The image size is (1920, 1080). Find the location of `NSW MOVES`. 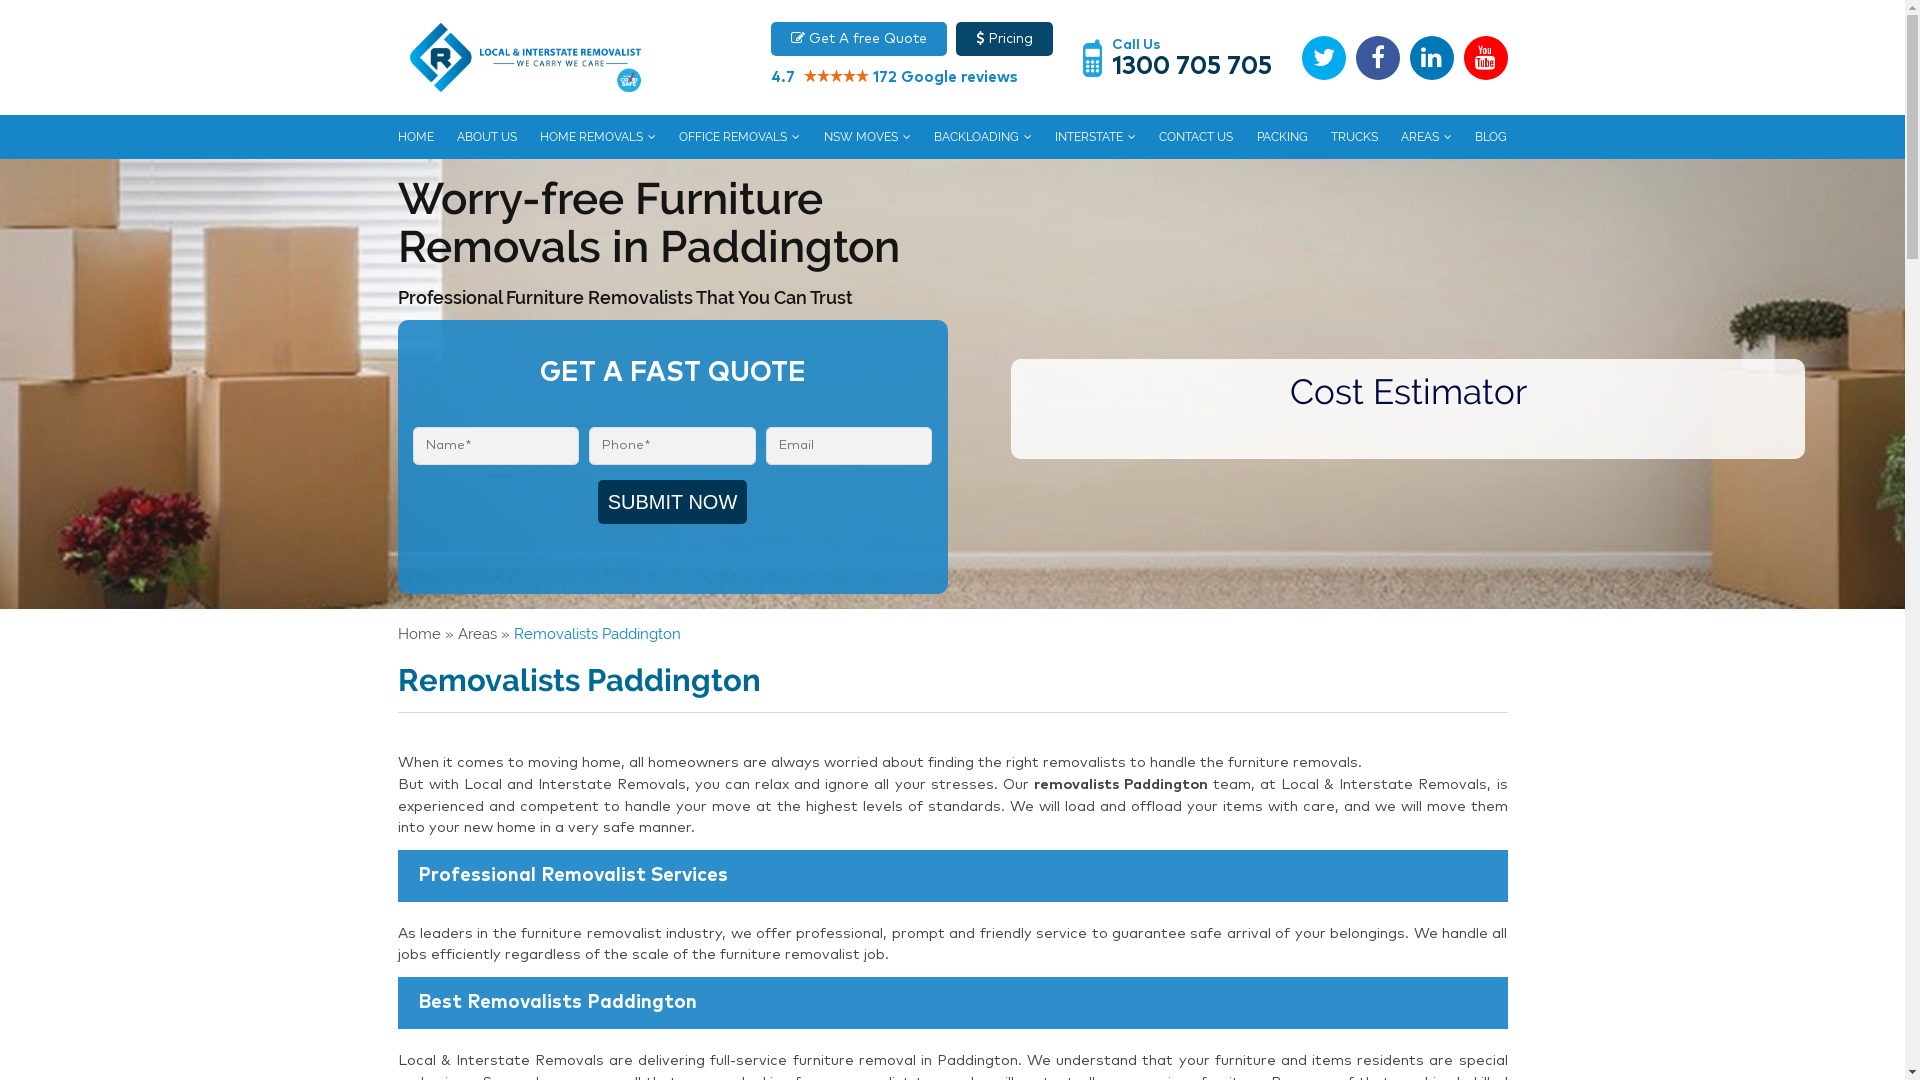

NSW MOVES is located at coordinates (868, 137).